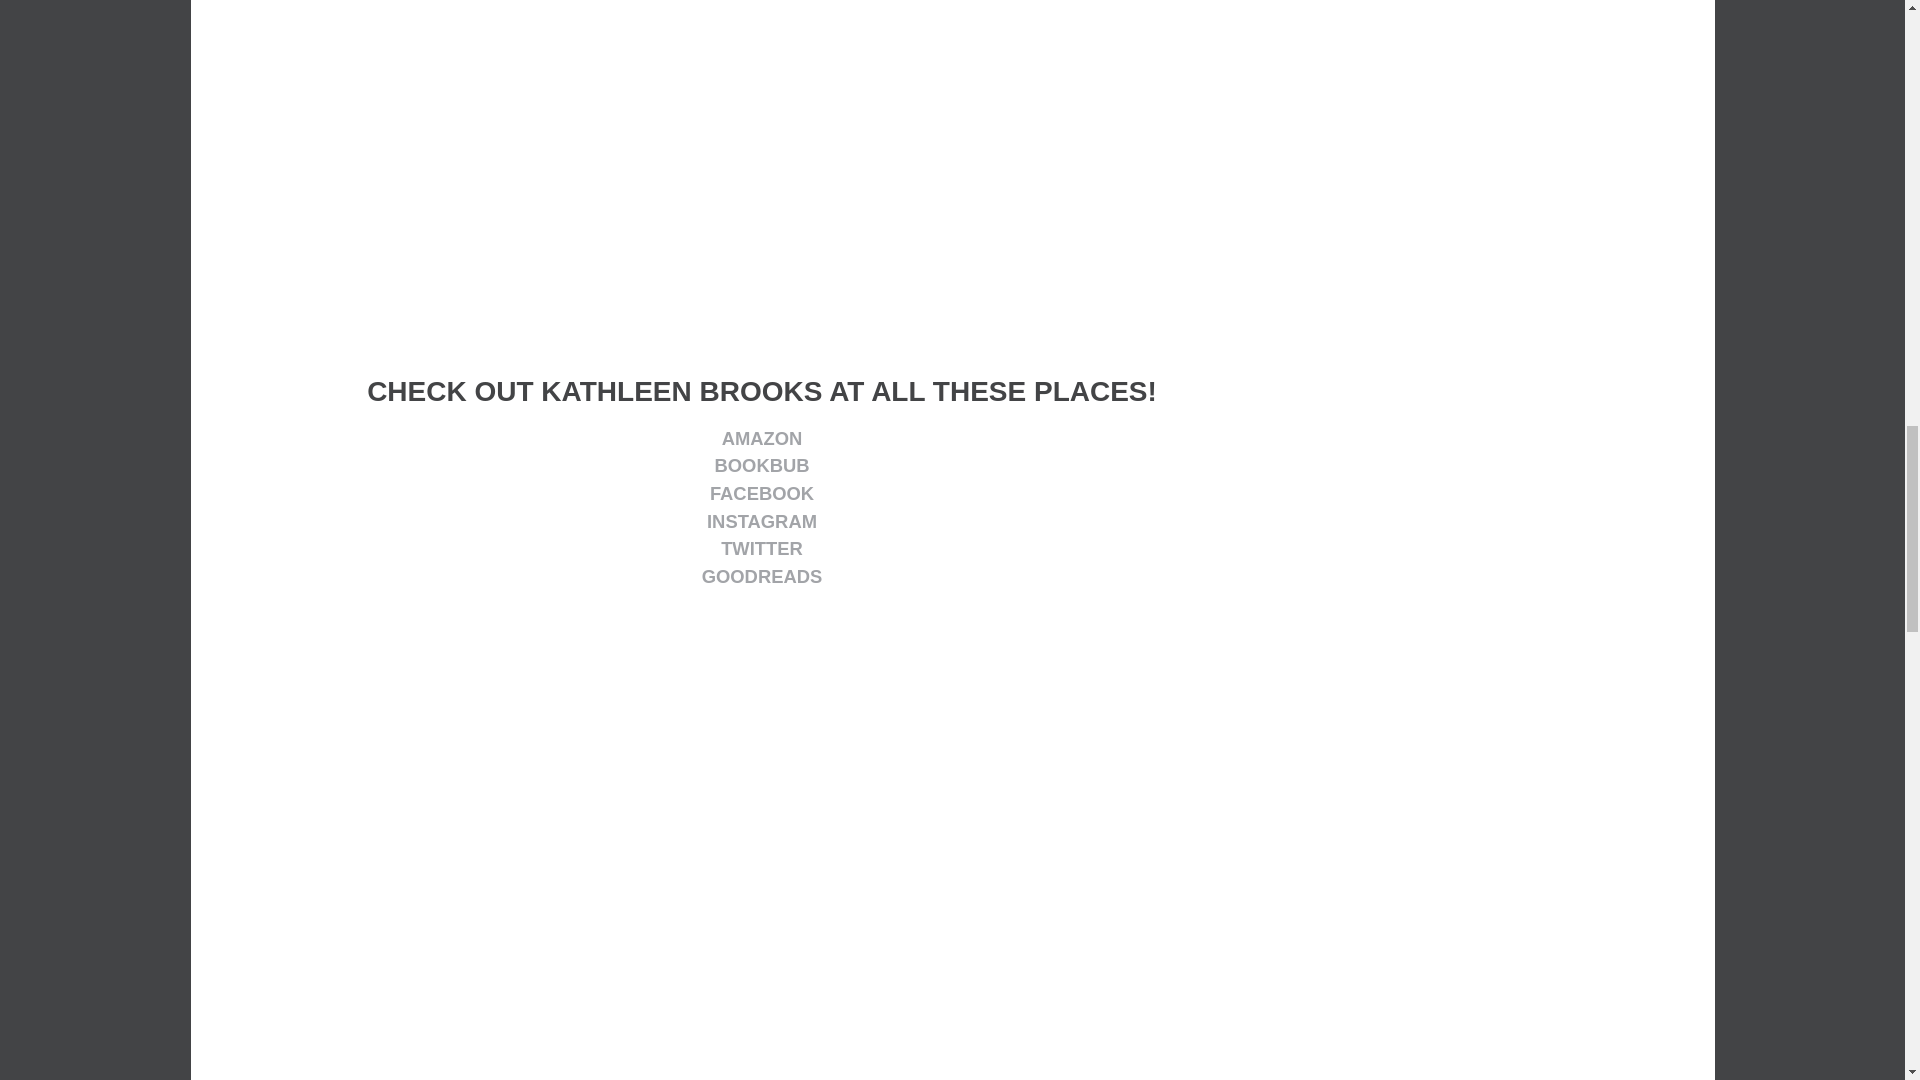 The height and width of the screenshot is (1080, 1920). I want to click on GOODREADS, so click(762, 576).